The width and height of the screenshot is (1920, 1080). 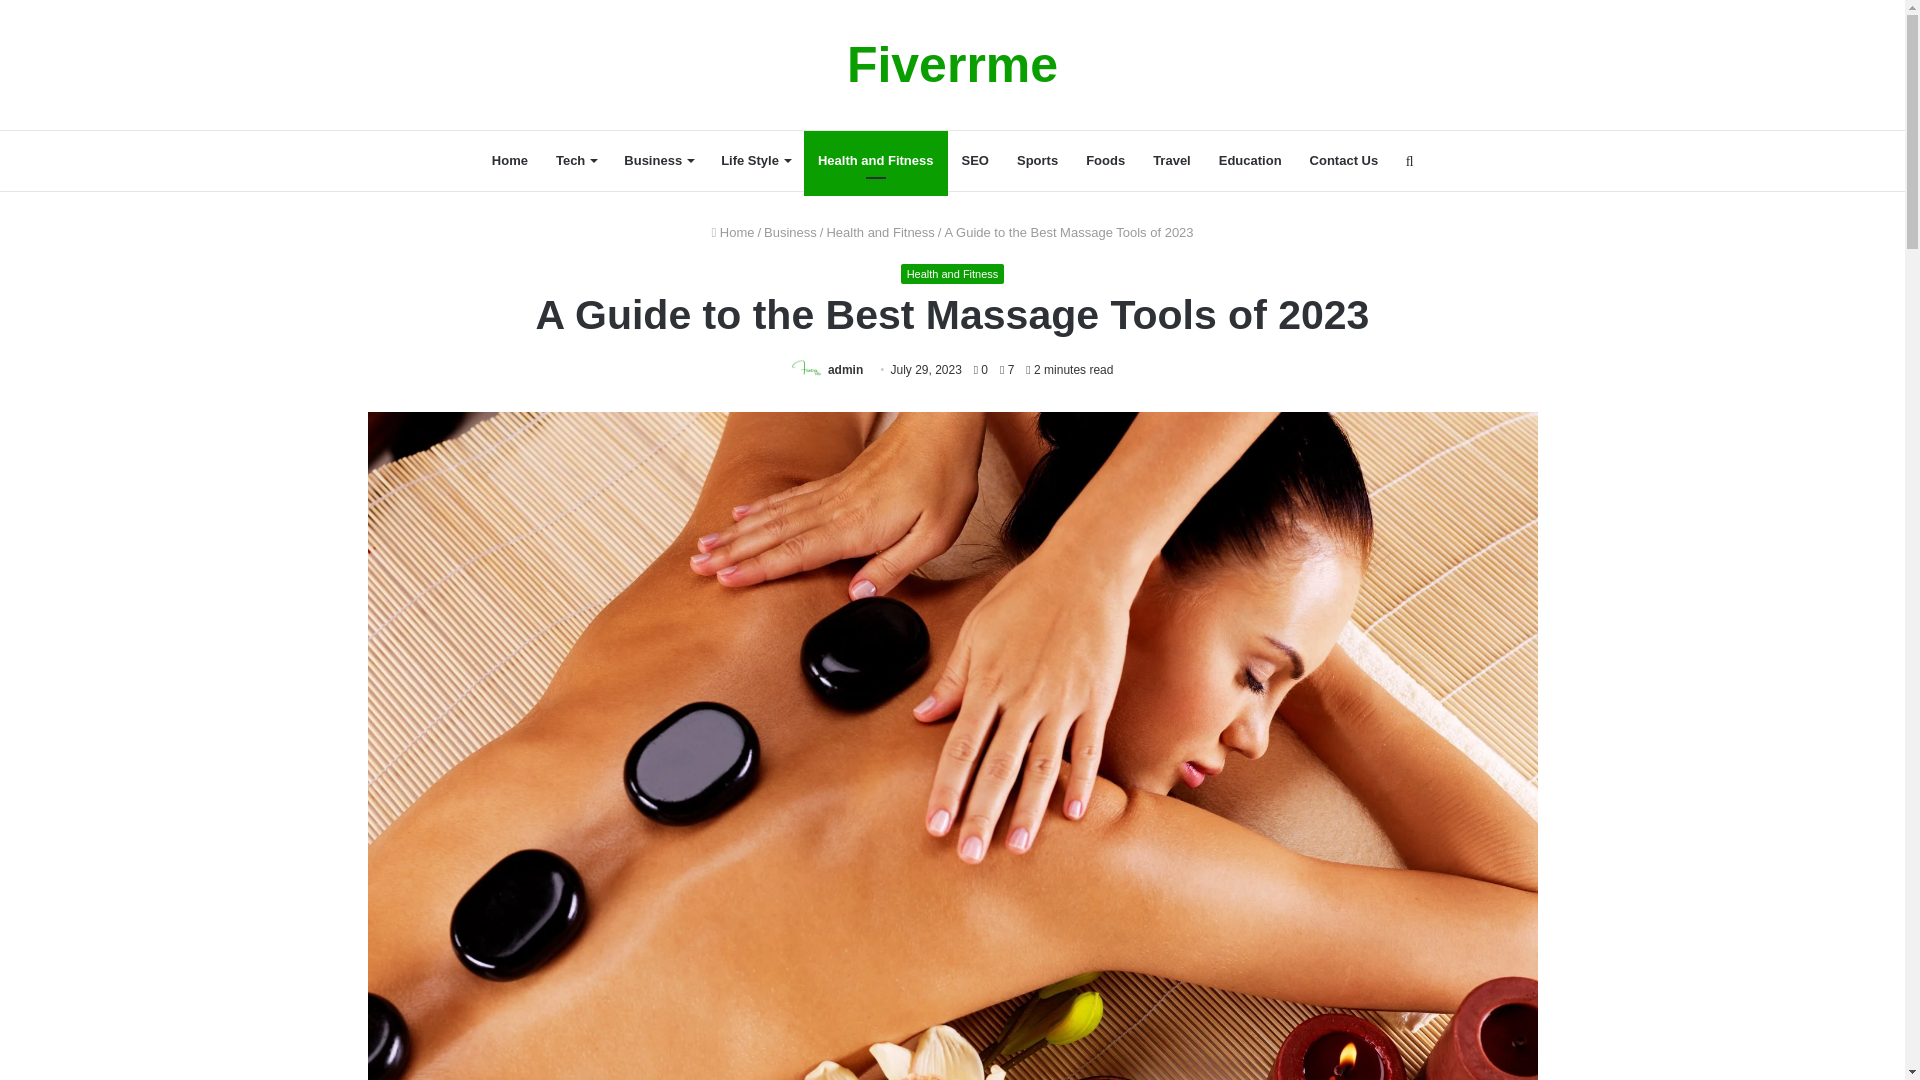 I want to click on Health and Fitness, so click(x=952, y=274).